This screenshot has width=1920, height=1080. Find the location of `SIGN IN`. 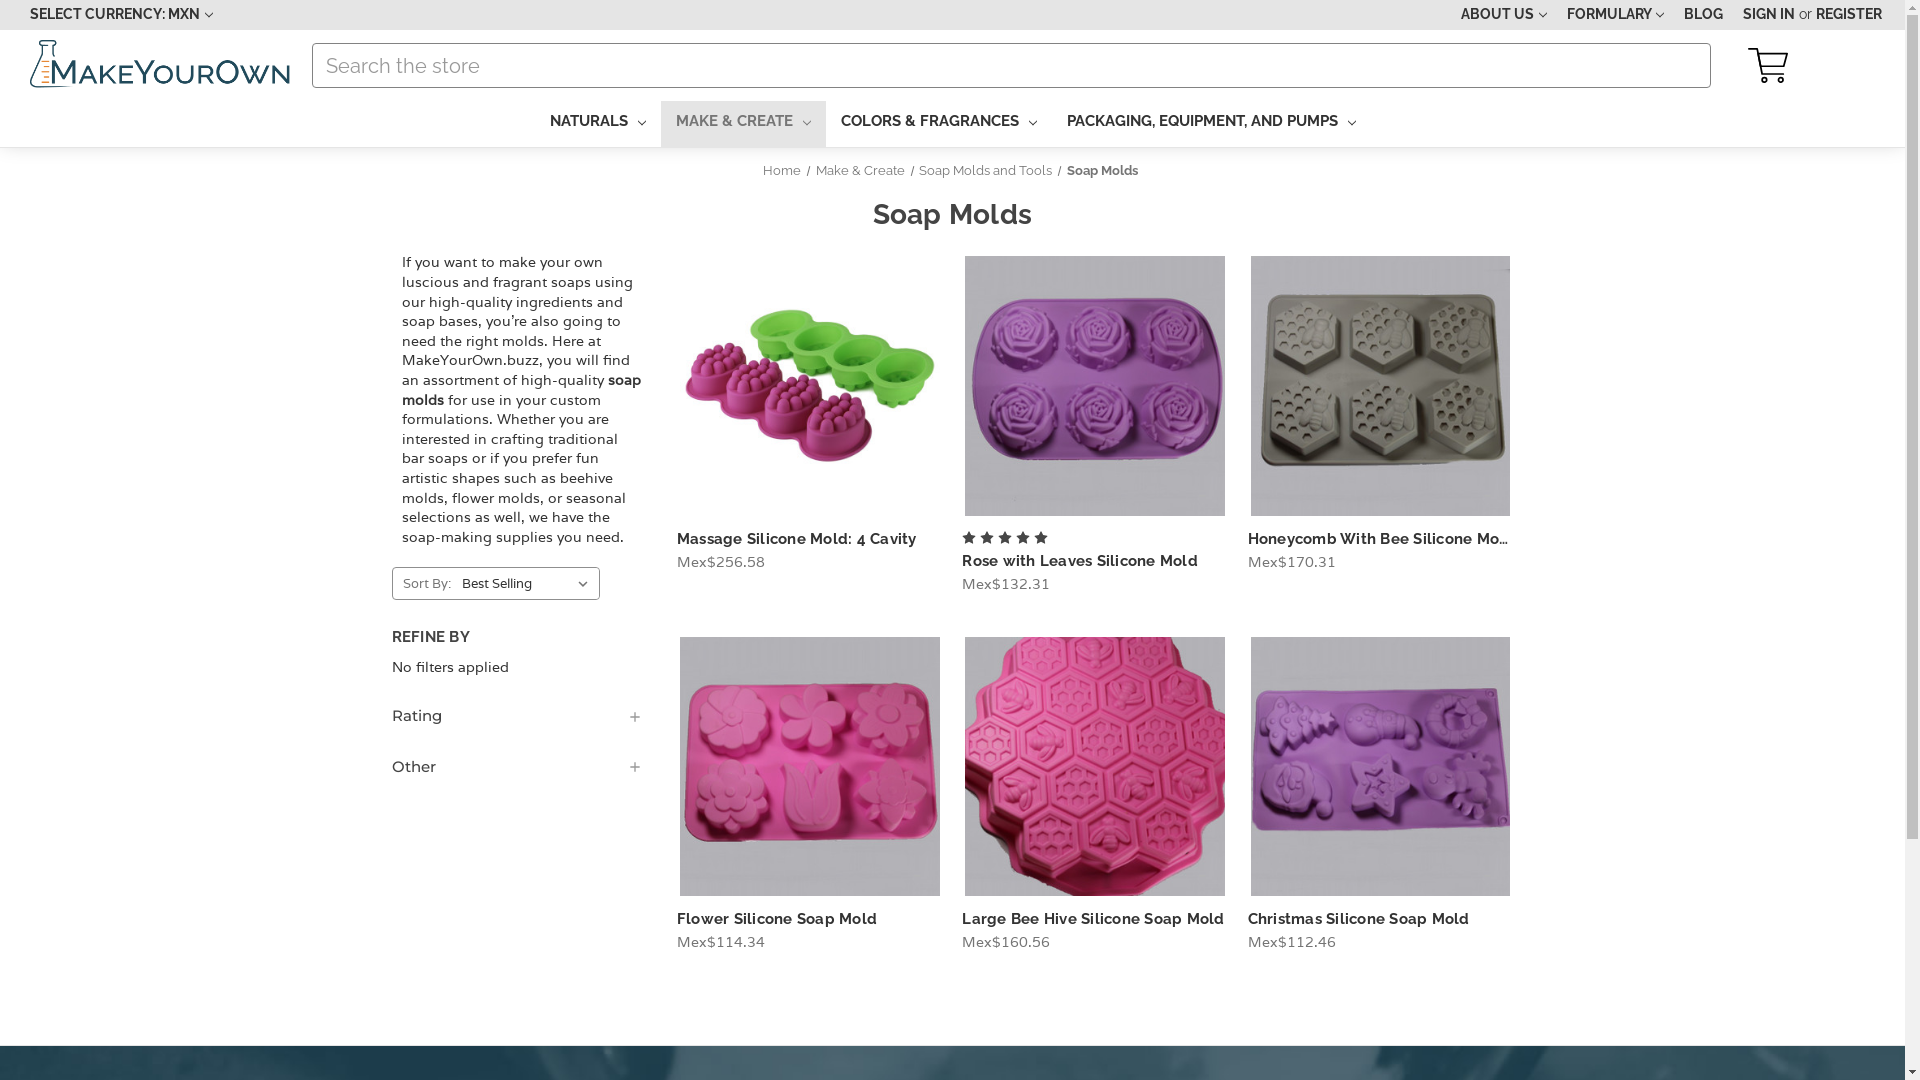

SIGN IN is located at coordinates (1769, 15).